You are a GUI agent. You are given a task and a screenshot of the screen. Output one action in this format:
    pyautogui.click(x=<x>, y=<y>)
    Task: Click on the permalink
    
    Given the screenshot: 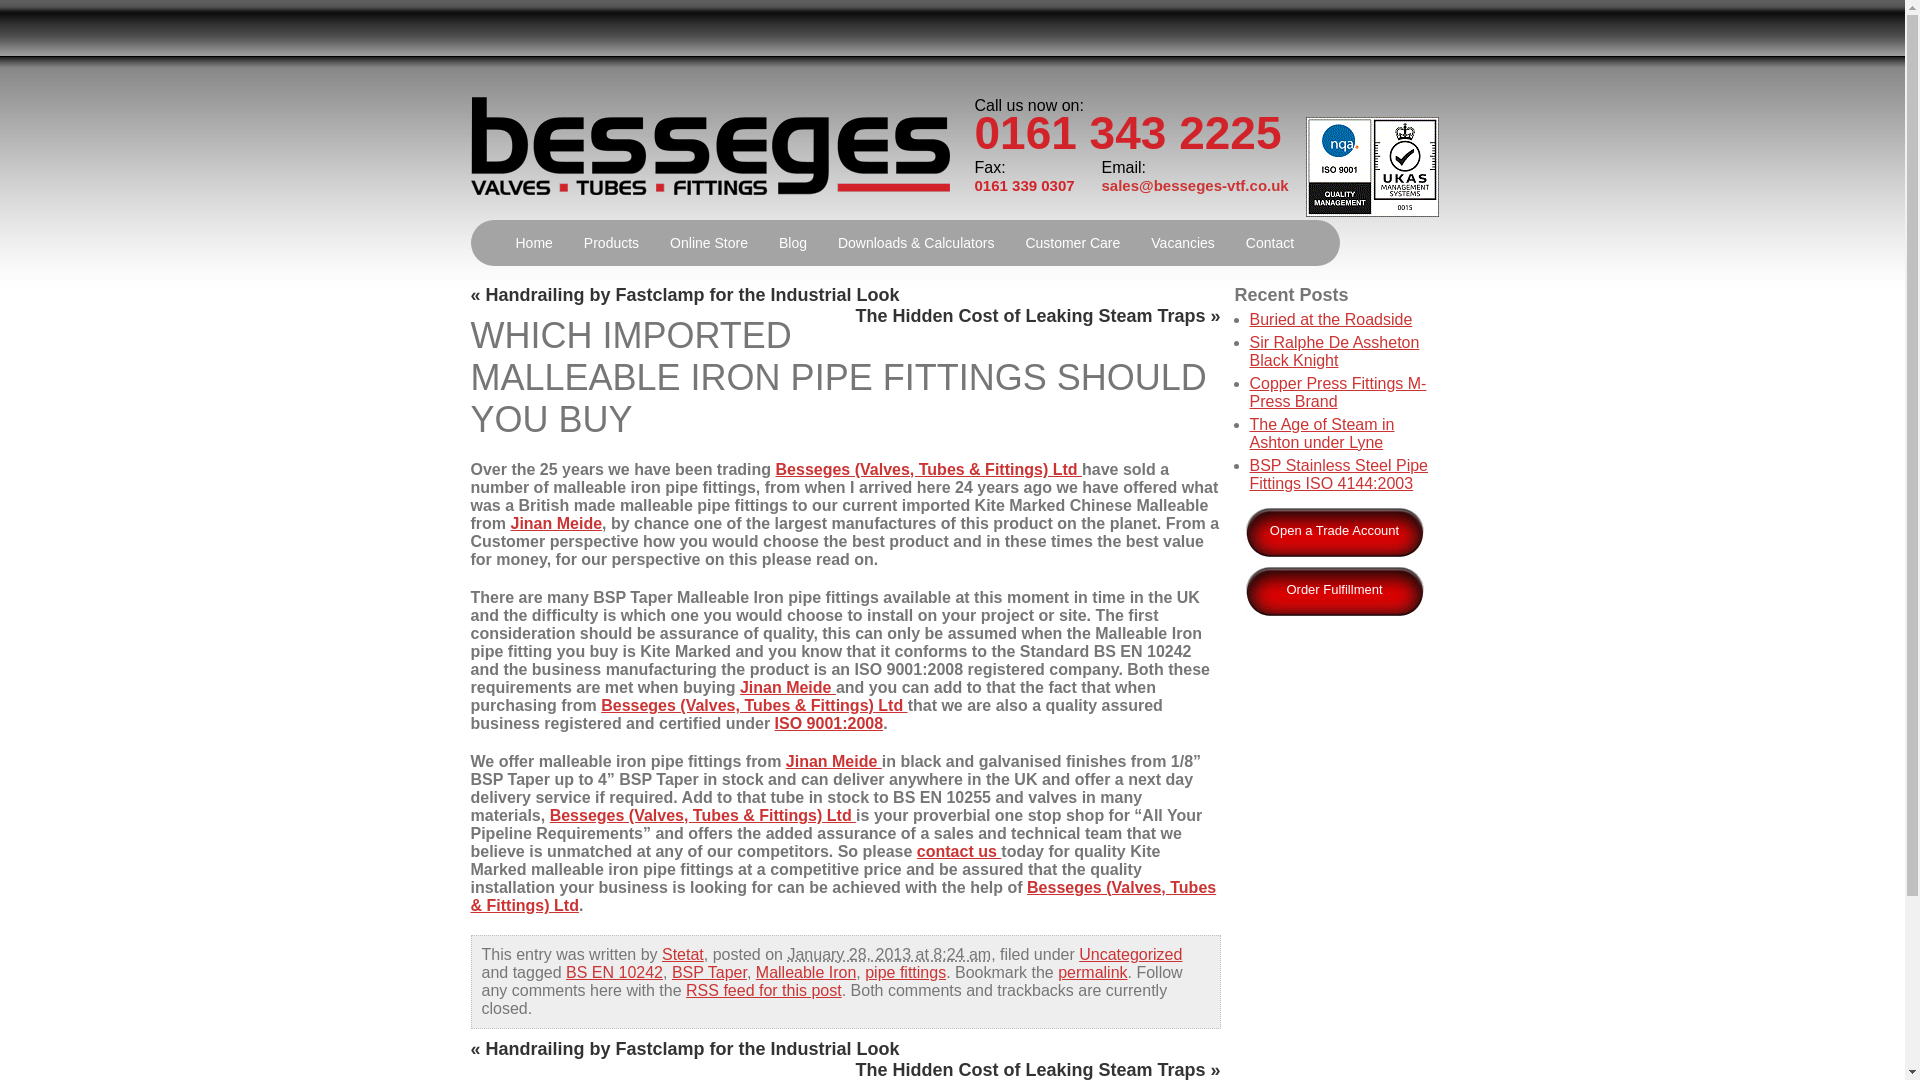 What is the action you would take?
    pyautogui.click(x=1092, y=972)
    